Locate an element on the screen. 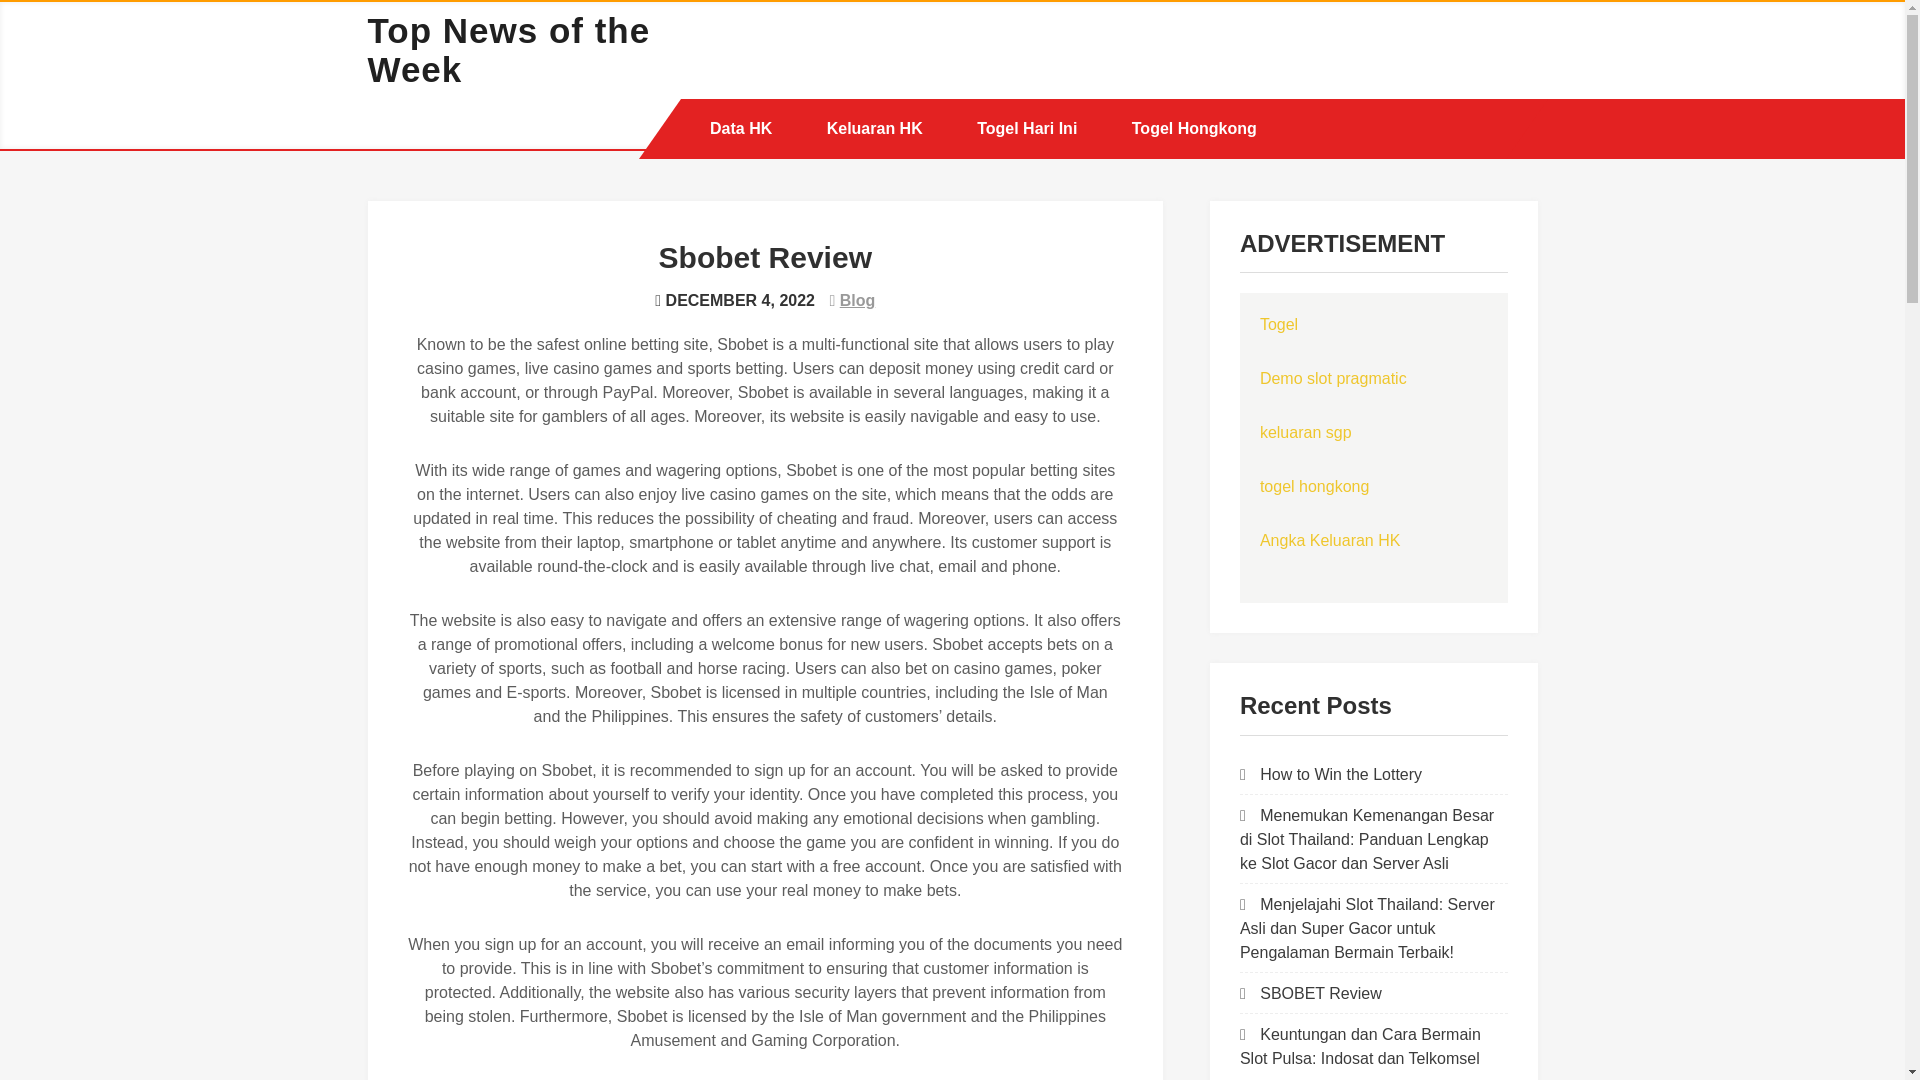 Image resolution: width=1920 pixels, height=1080 pixels. How to Win the Lottery is located at coordinates (1340, 774).